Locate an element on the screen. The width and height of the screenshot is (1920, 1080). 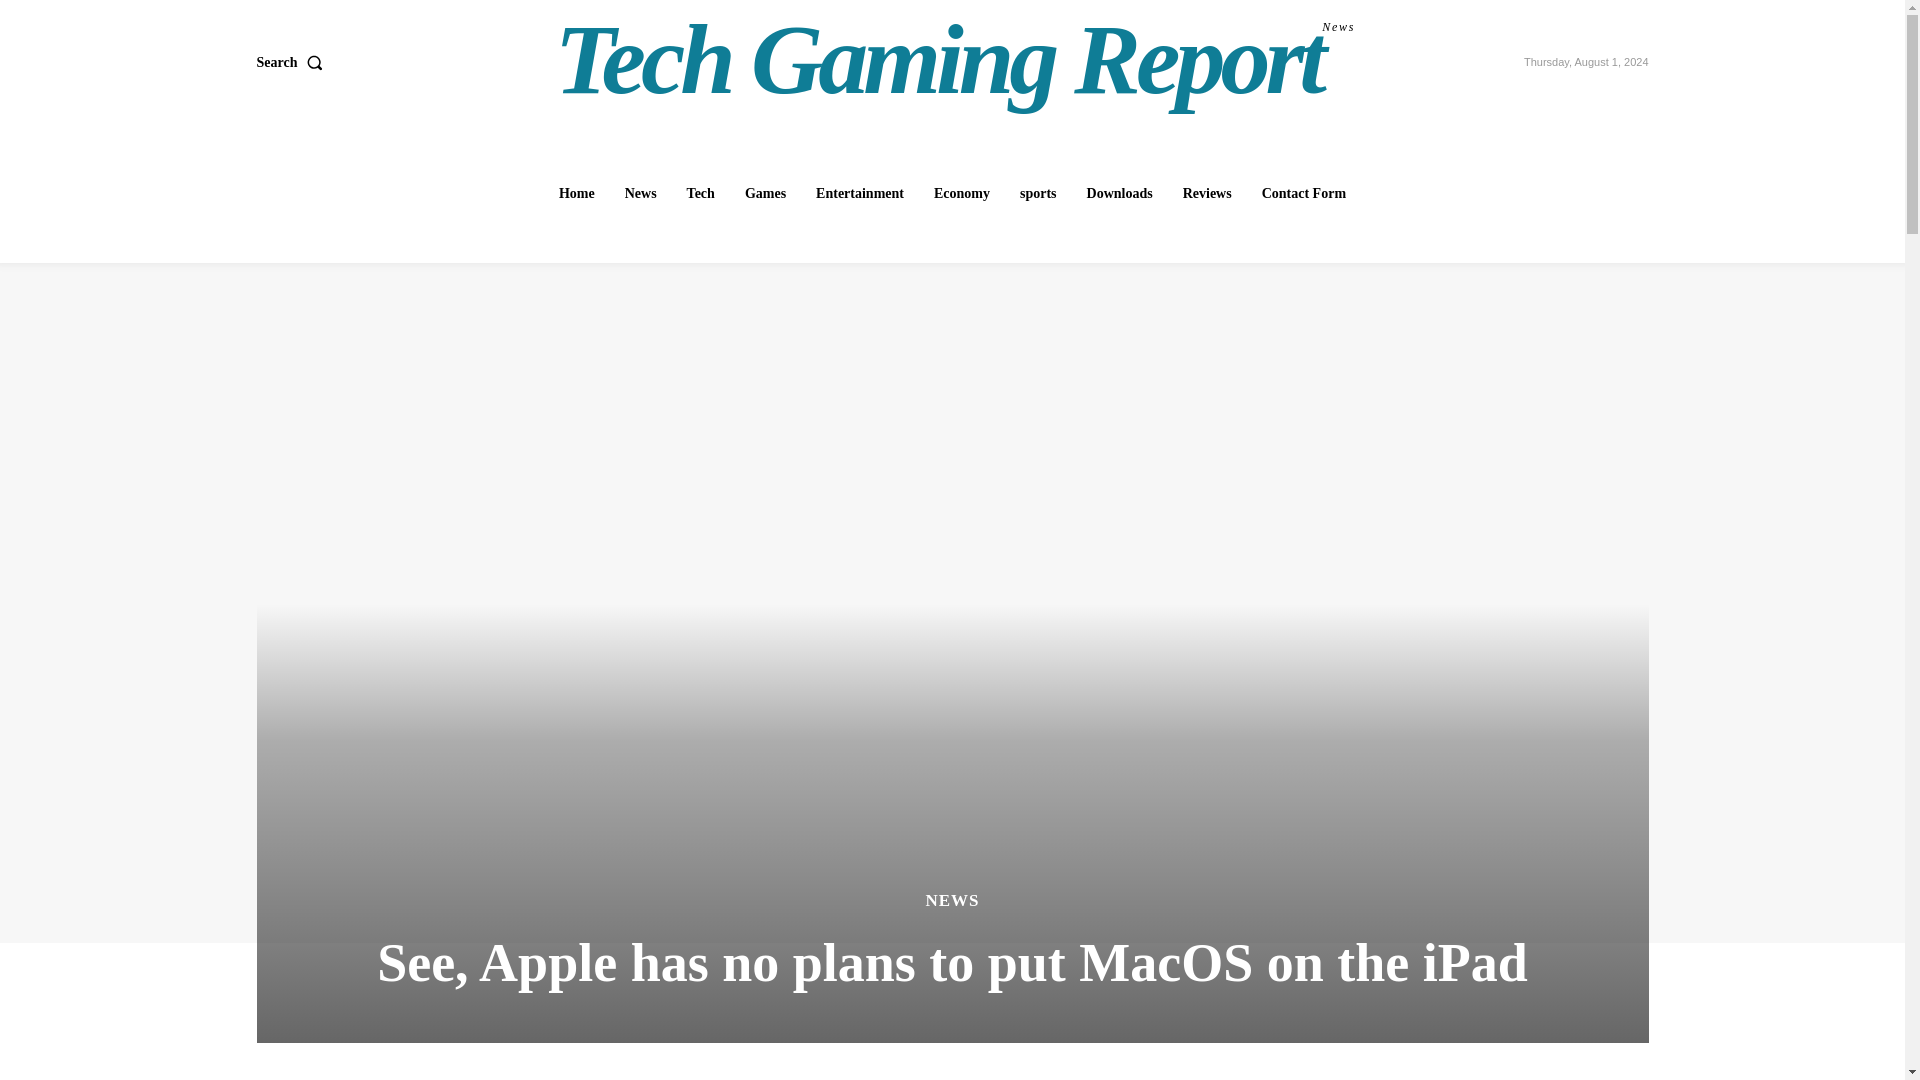
Contact Form is located at coordinates (701, 193).